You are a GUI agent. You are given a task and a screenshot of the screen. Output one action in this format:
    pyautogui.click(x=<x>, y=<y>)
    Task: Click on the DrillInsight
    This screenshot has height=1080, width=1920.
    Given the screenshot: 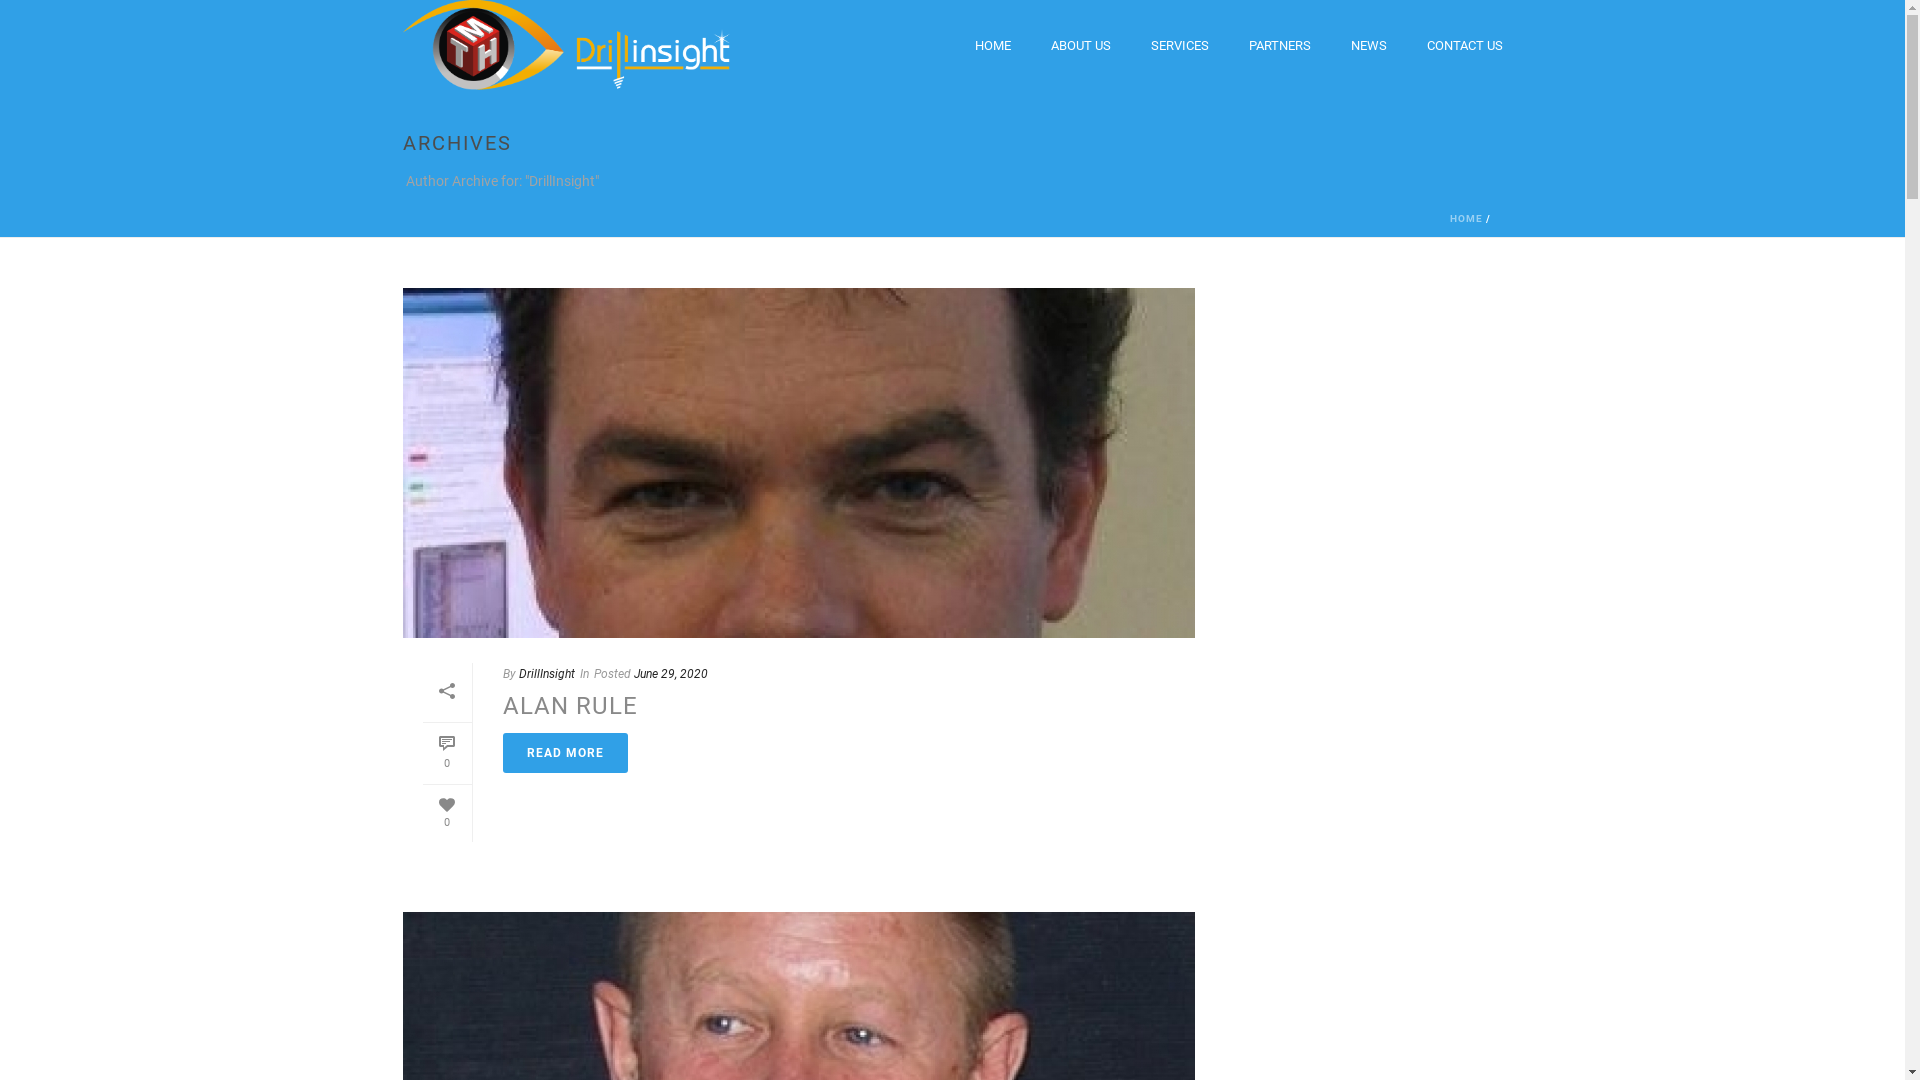 What is the action you would take?
    pyautogui.click(x=546, y=674)
    